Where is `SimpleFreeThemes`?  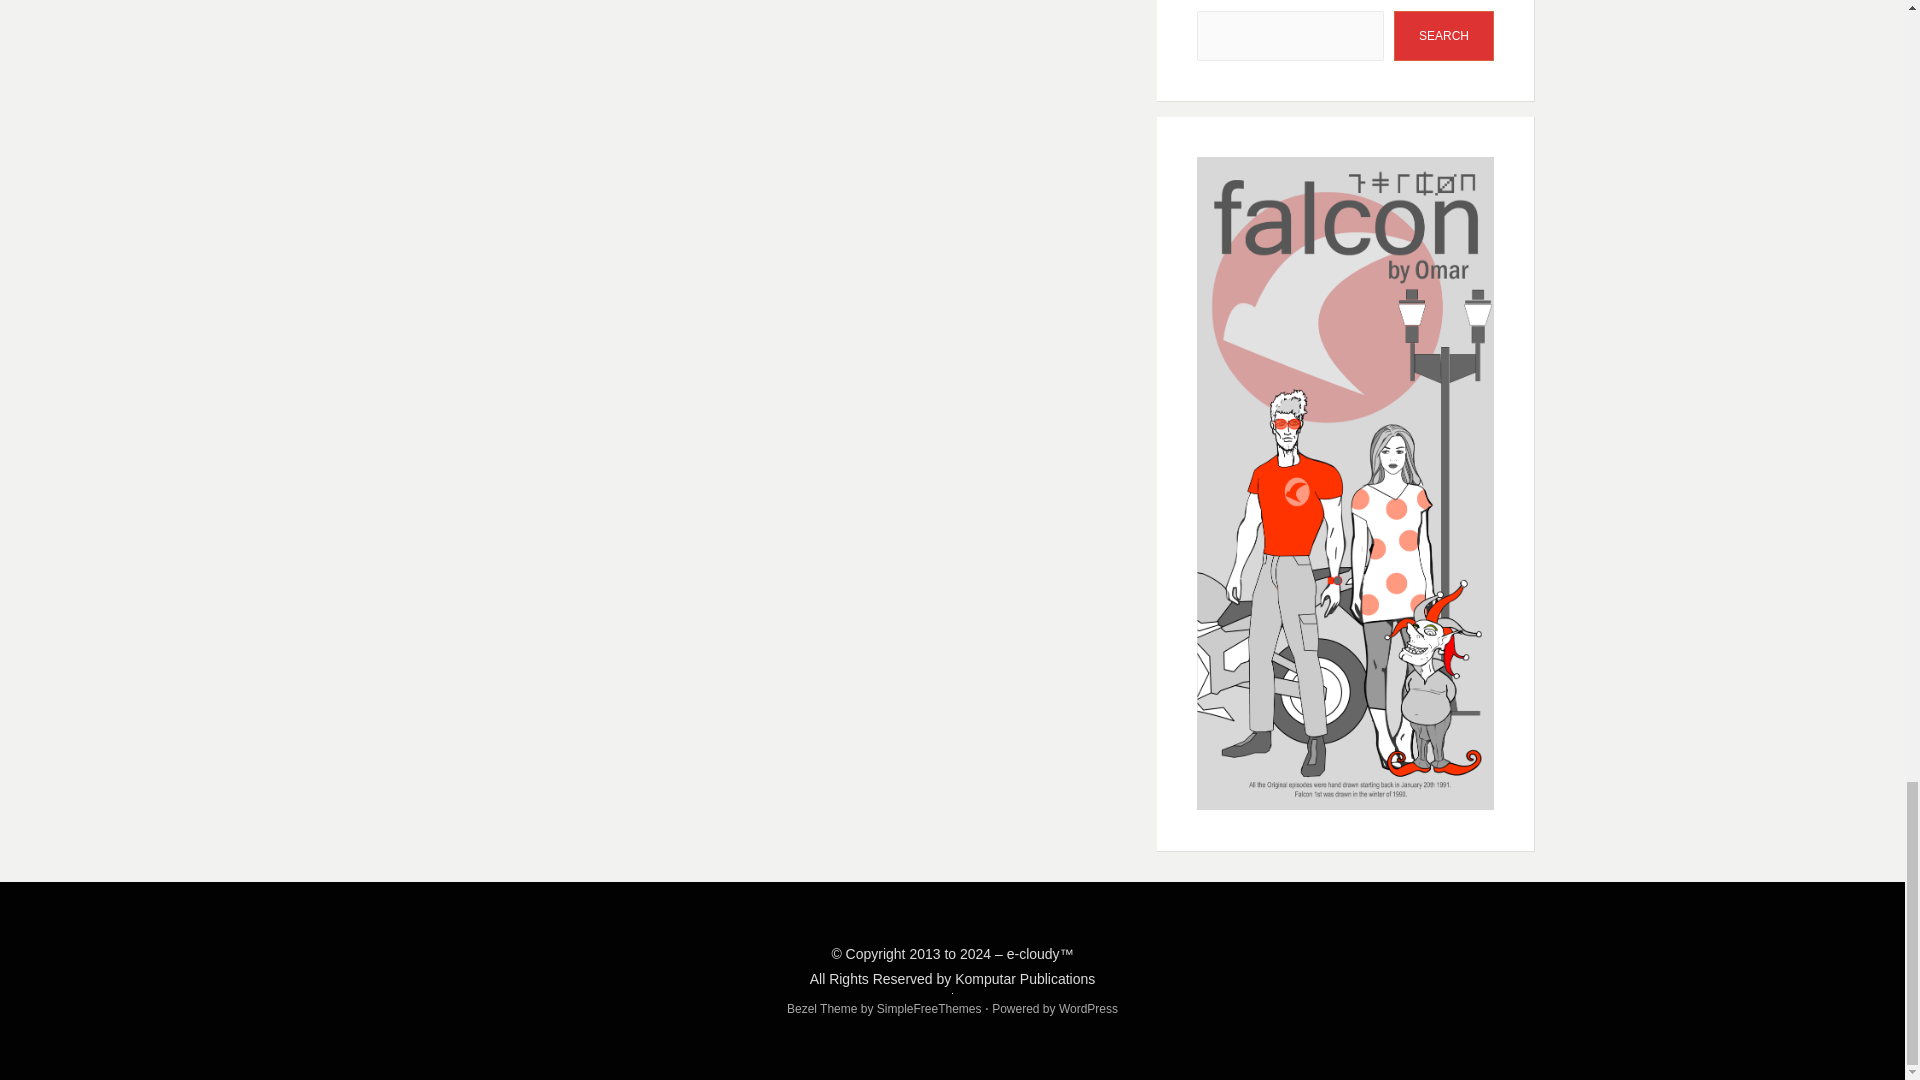
SimpleFreeThemes is located at coordinates (929, 1009).